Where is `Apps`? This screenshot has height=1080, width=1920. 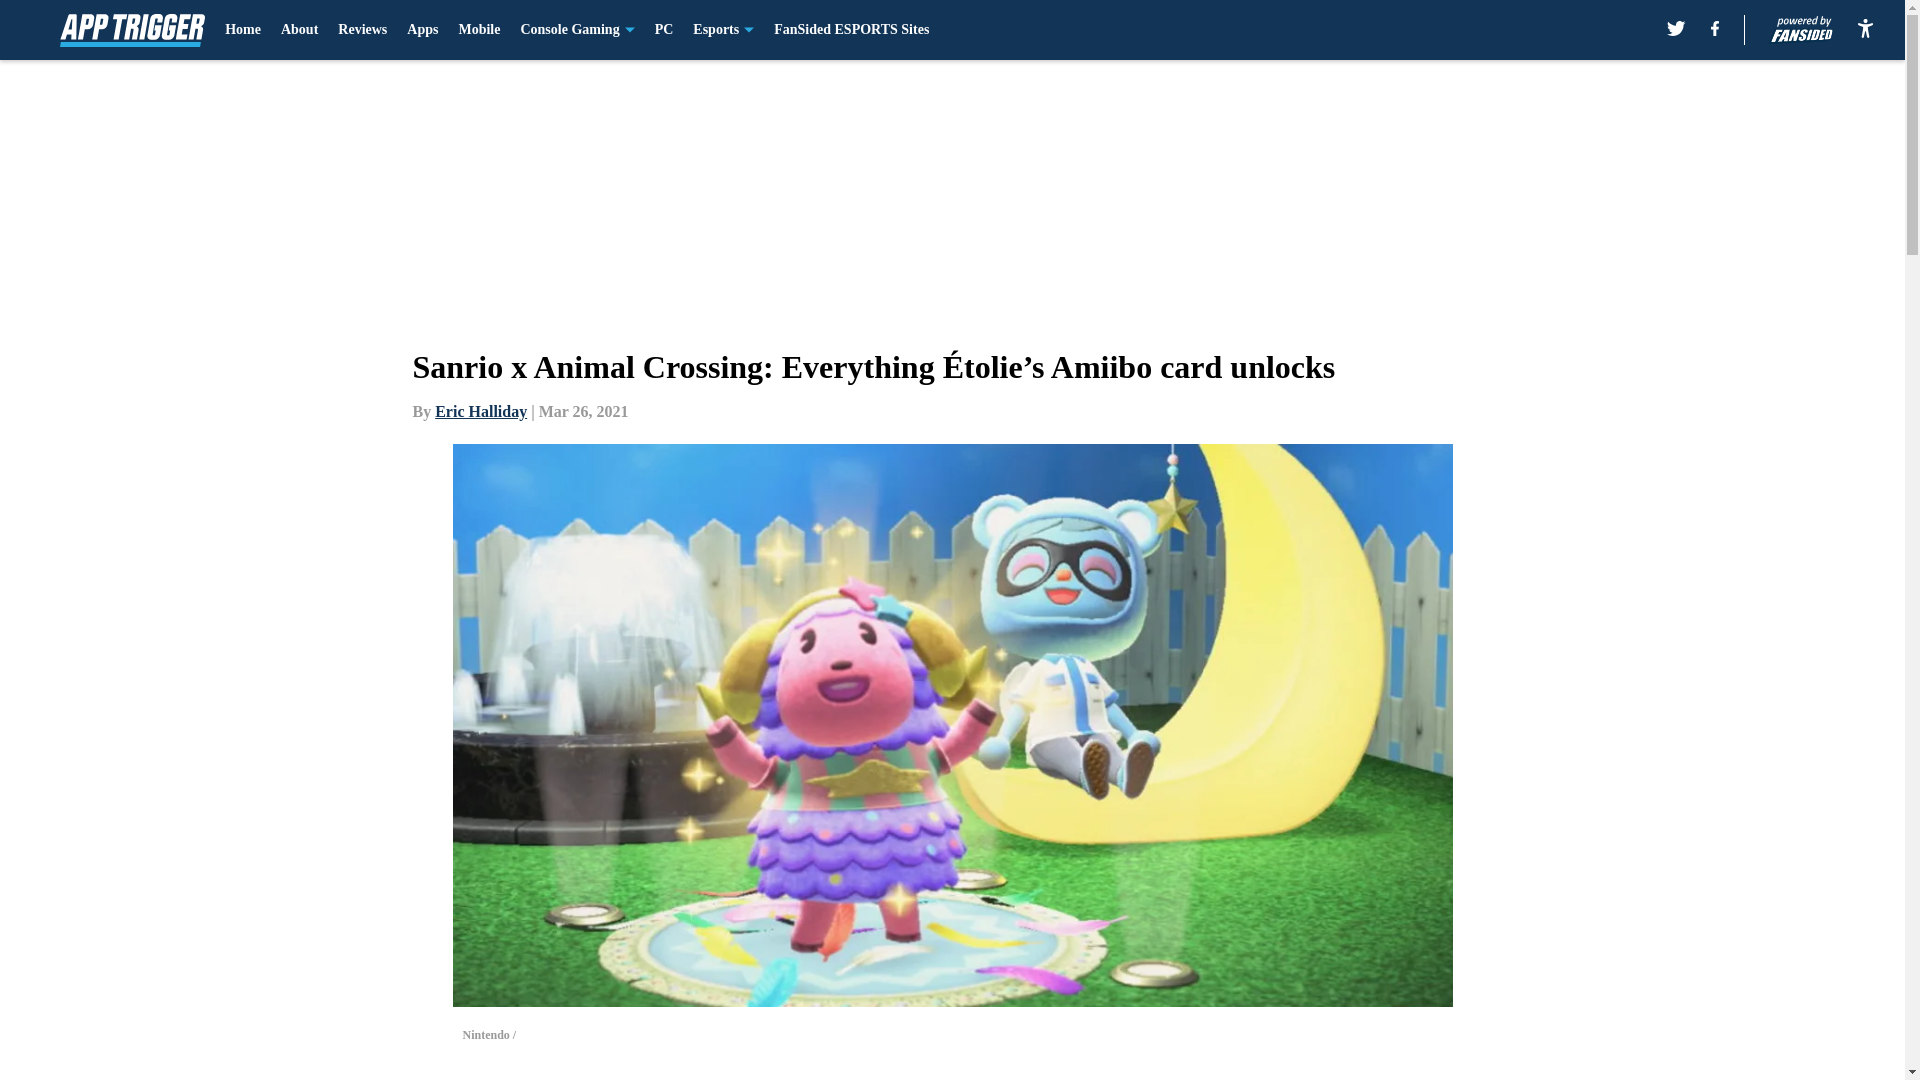
Apps is located at coordinates (422, 30).